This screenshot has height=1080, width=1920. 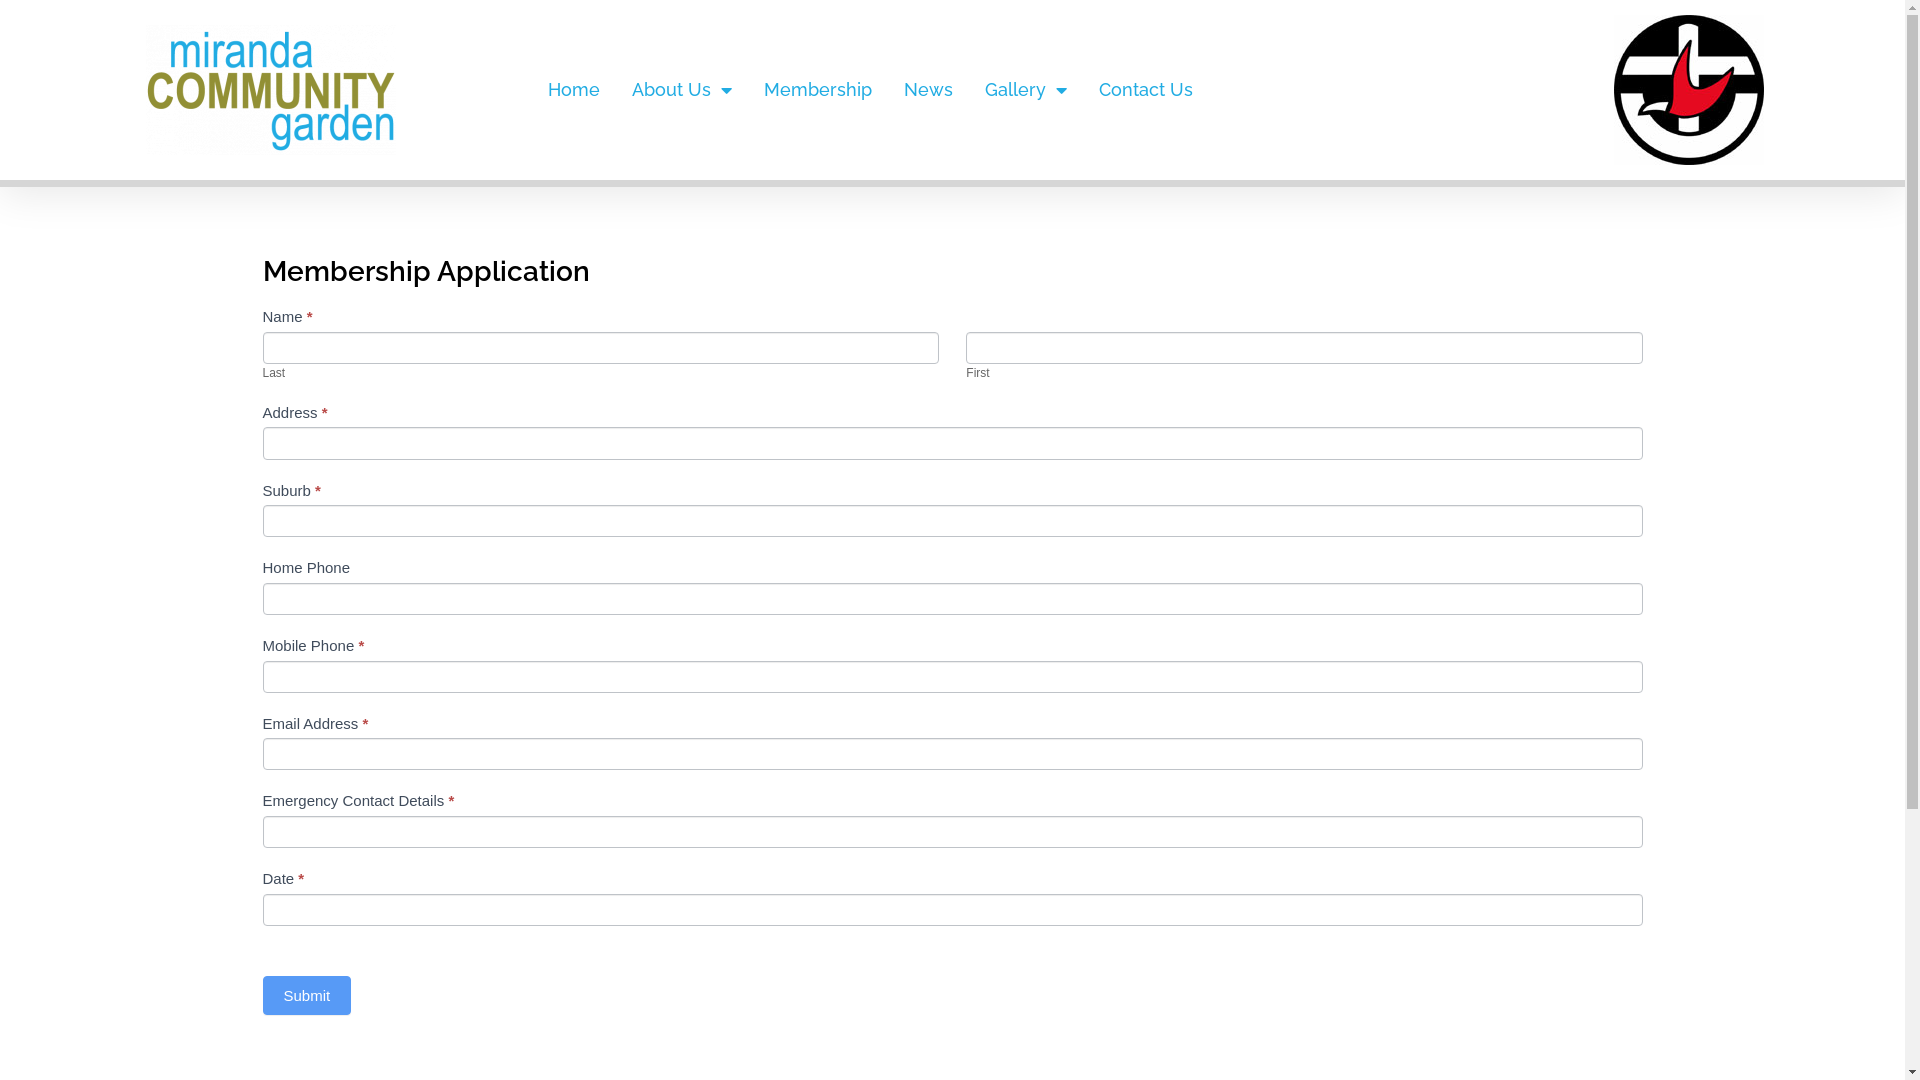 I want to click on Submit, so click(x=306, y=996).